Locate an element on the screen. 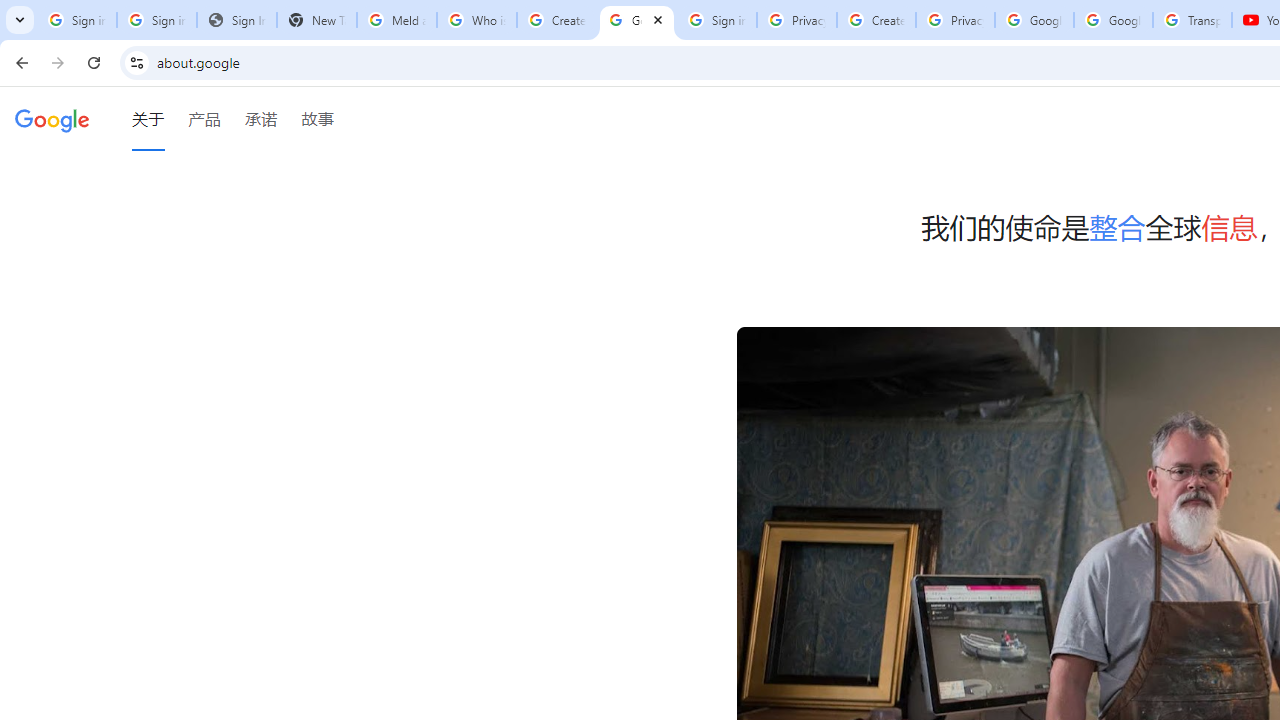 This screenshot has height=720, width=1280. Sign in - Google Accounts is located at coordinates (156, 20).